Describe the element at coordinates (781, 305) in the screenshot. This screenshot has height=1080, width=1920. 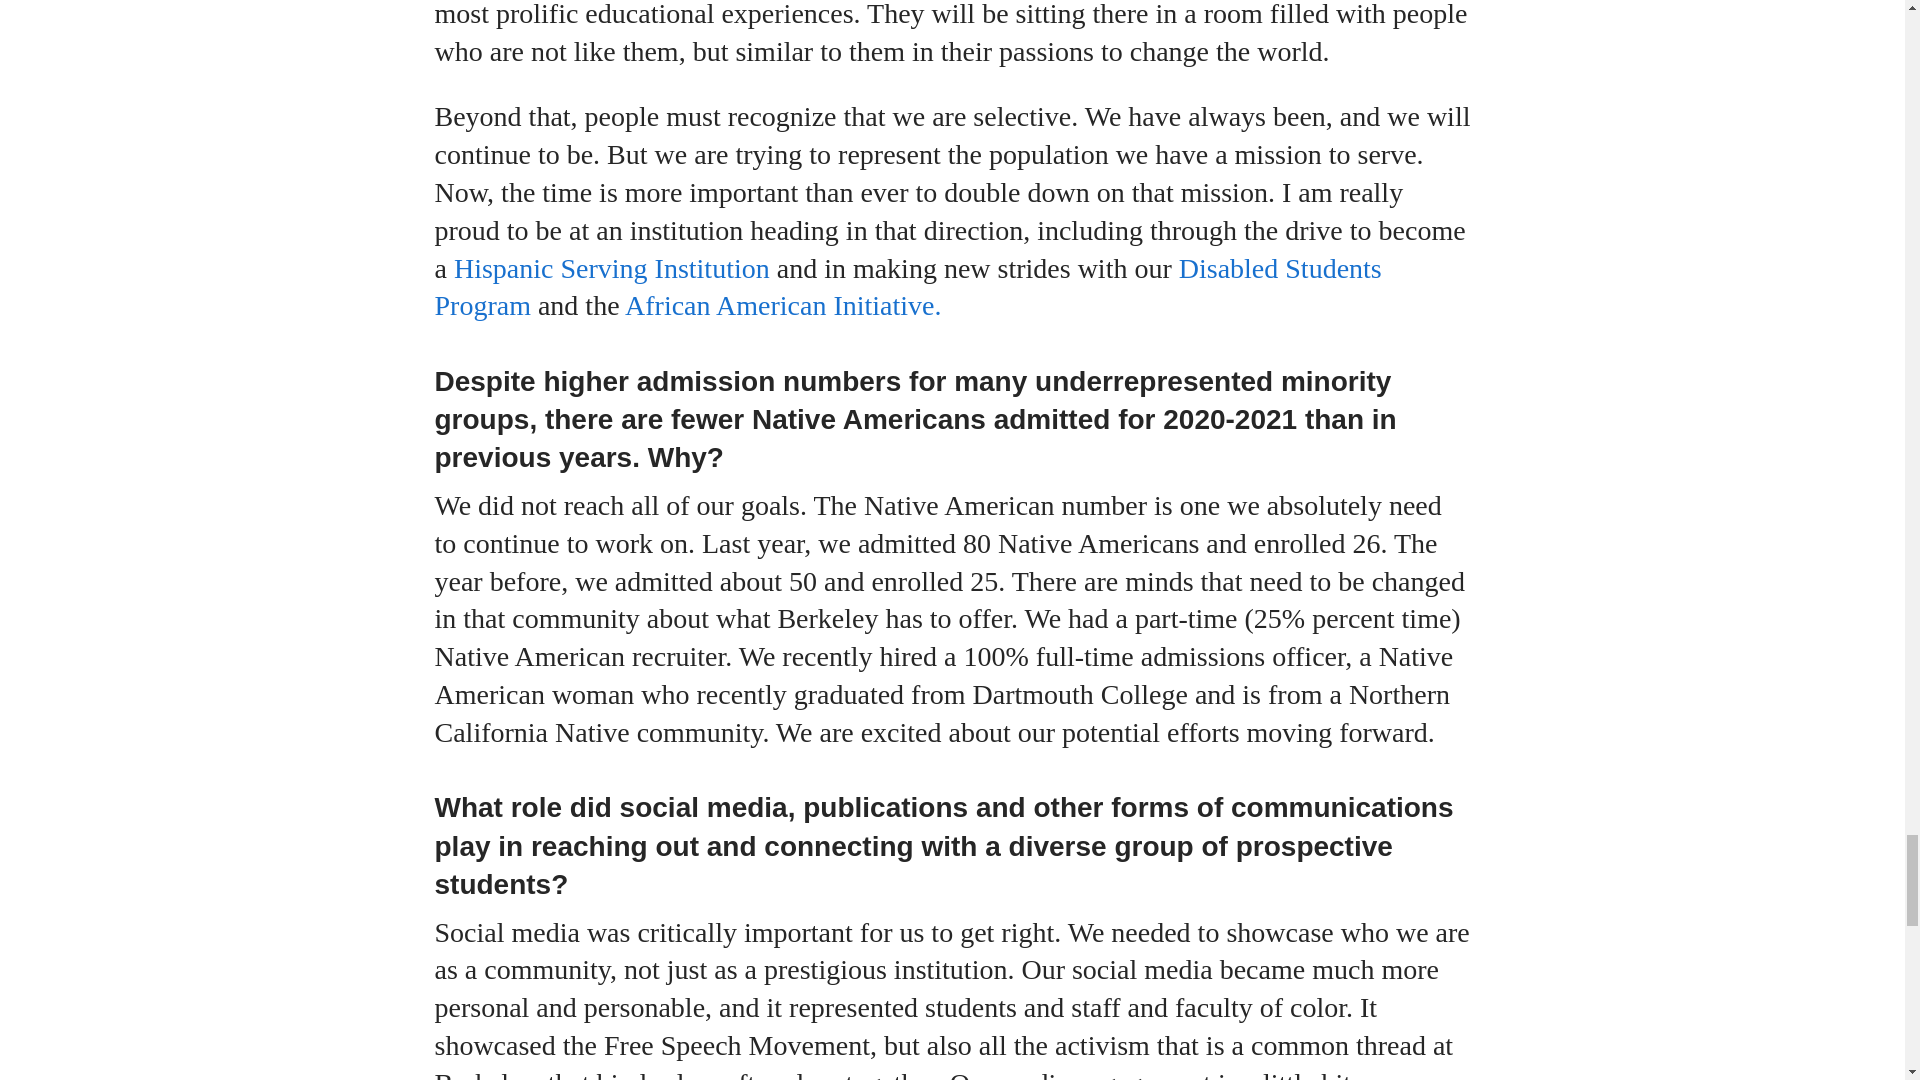
I see `African American Initiative.` at that location.